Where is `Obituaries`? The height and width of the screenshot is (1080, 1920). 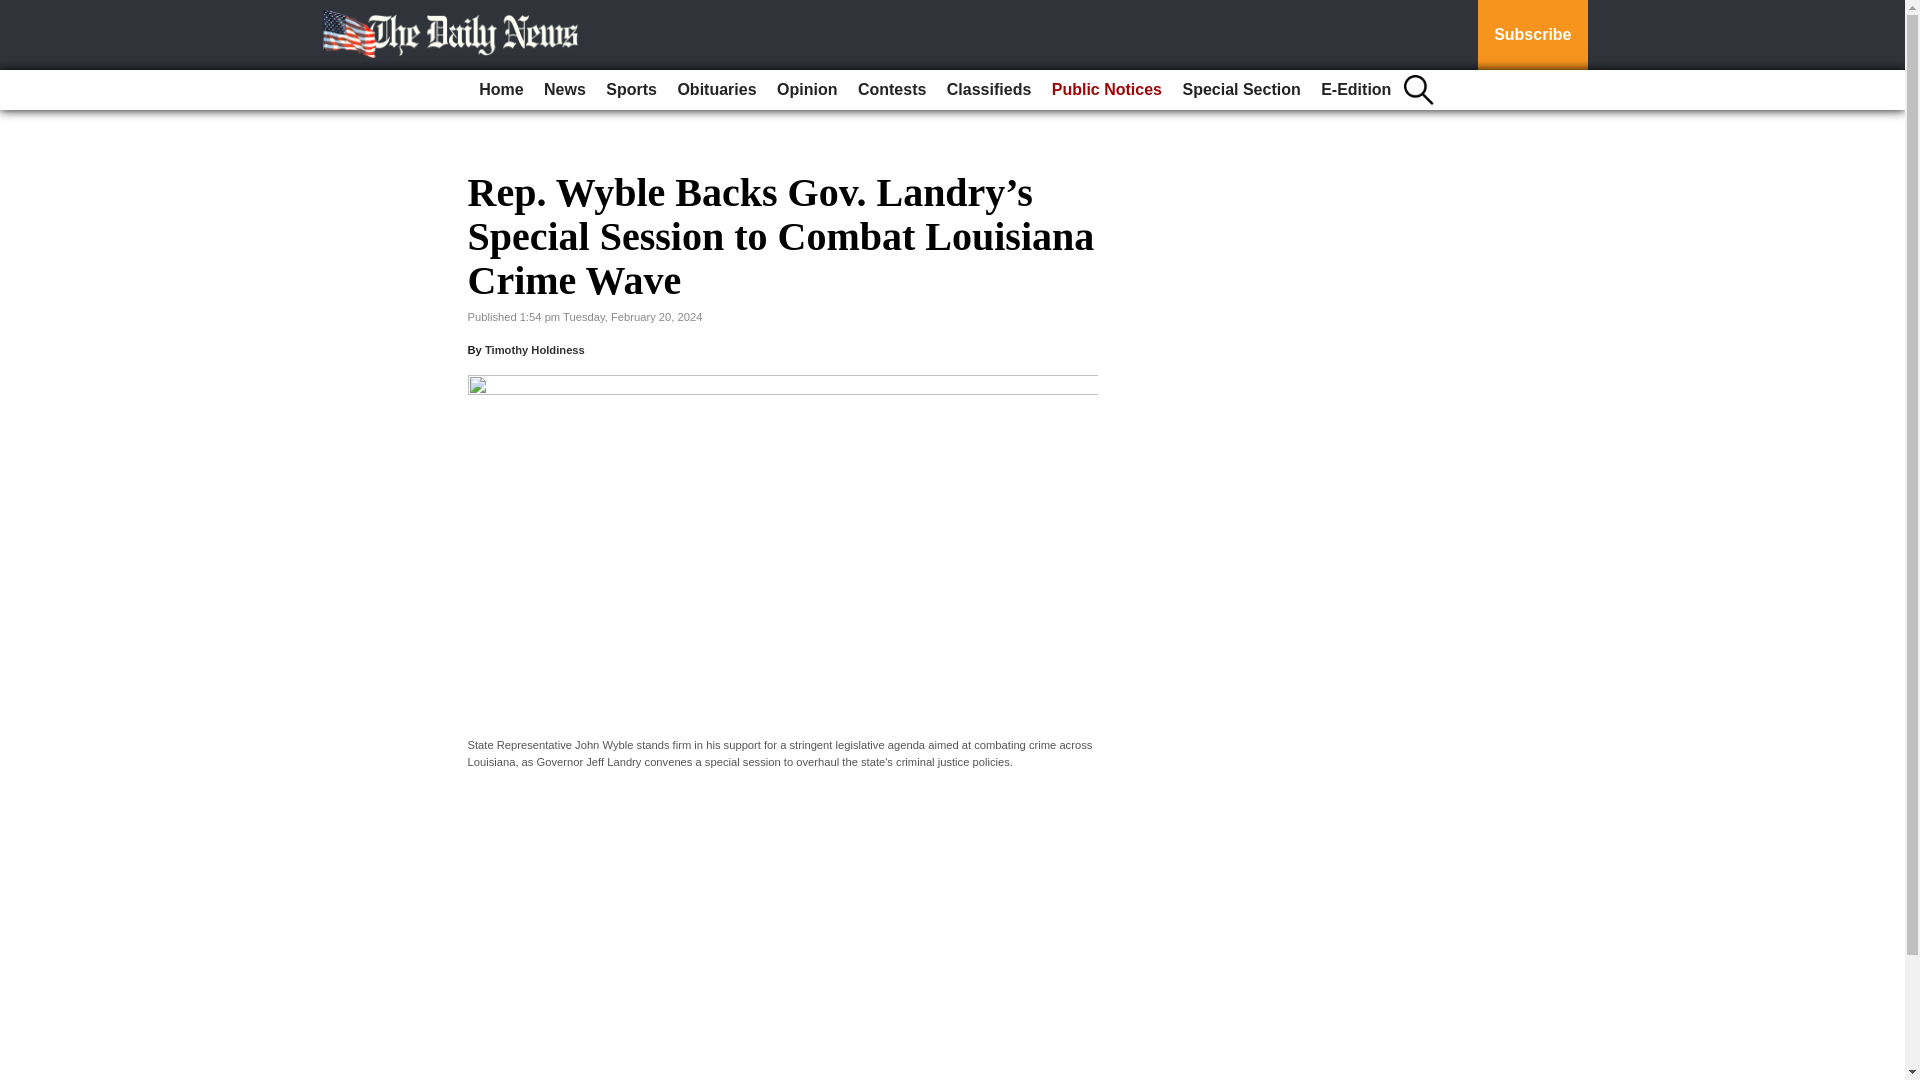 Obituaries is located at coordinates (716, 90).